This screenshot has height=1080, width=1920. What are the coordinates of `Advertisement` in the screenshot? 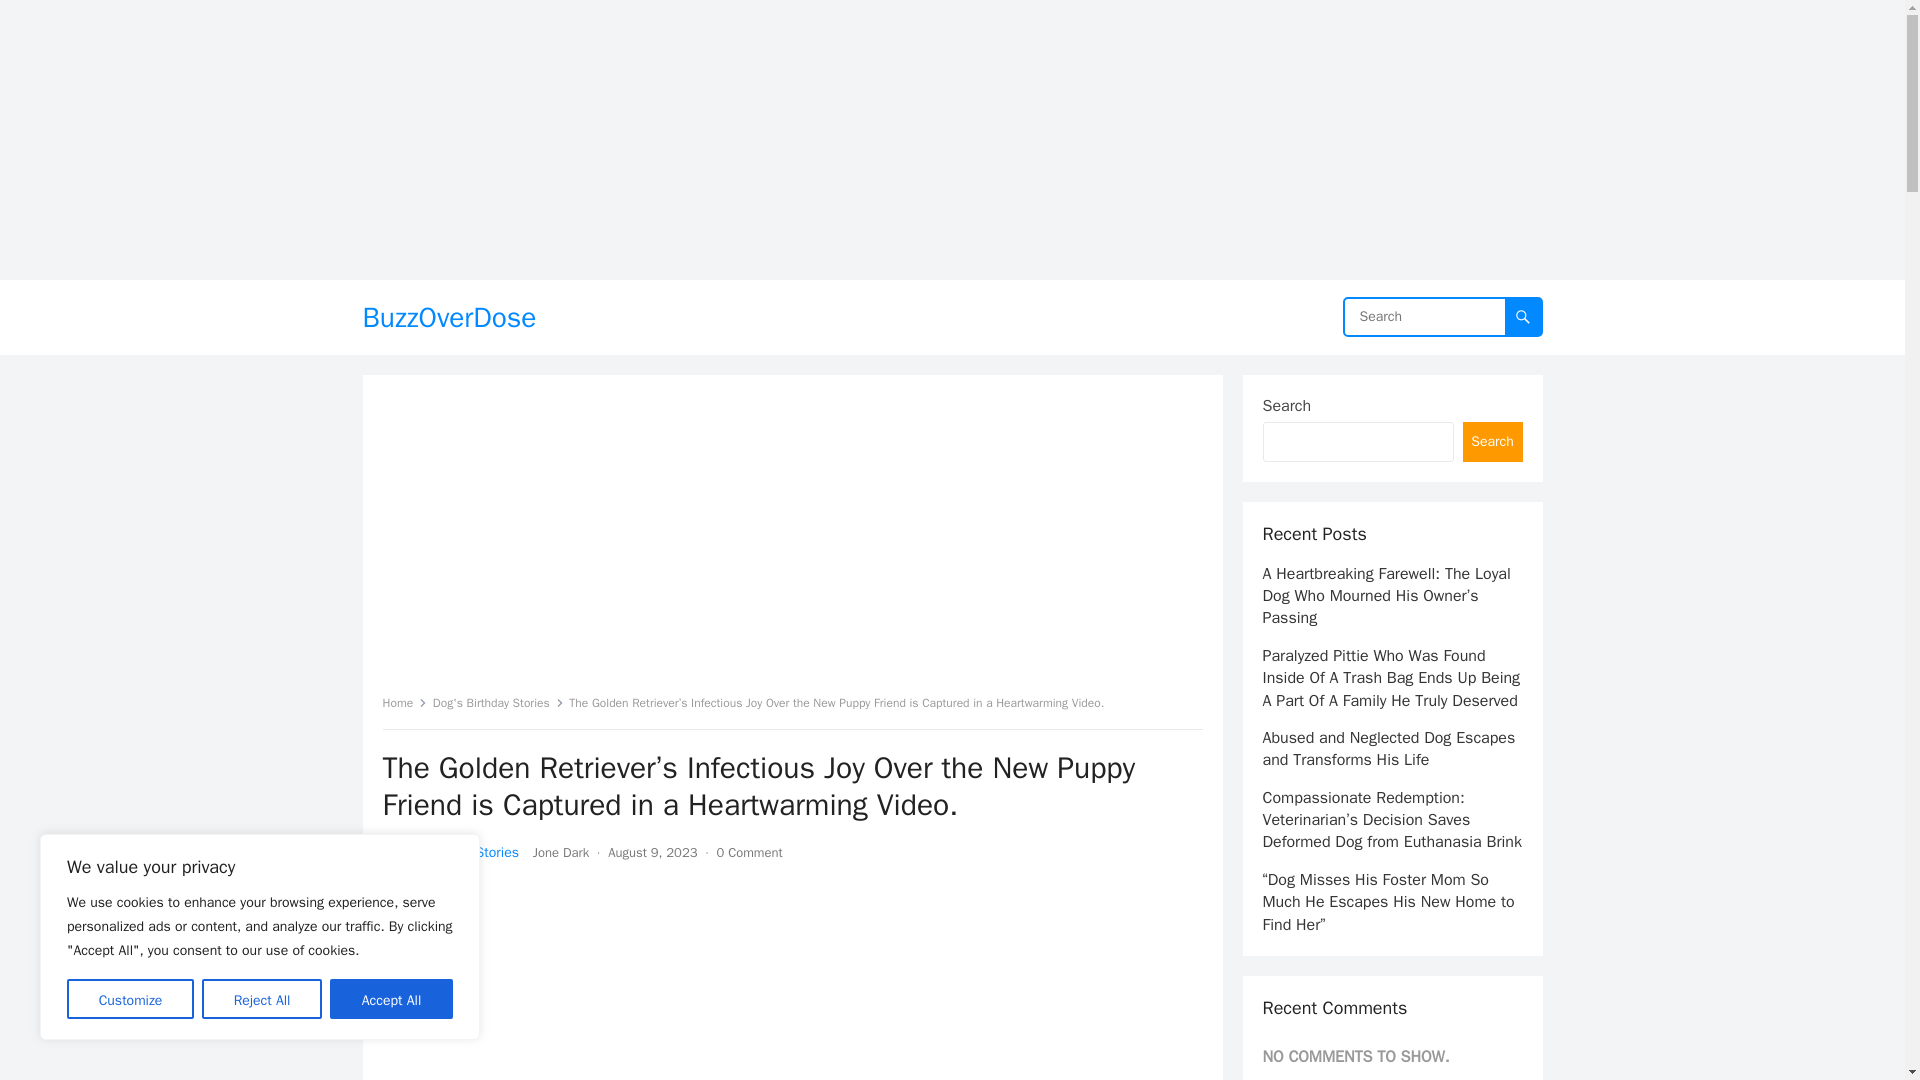 It's located at (792, 982).